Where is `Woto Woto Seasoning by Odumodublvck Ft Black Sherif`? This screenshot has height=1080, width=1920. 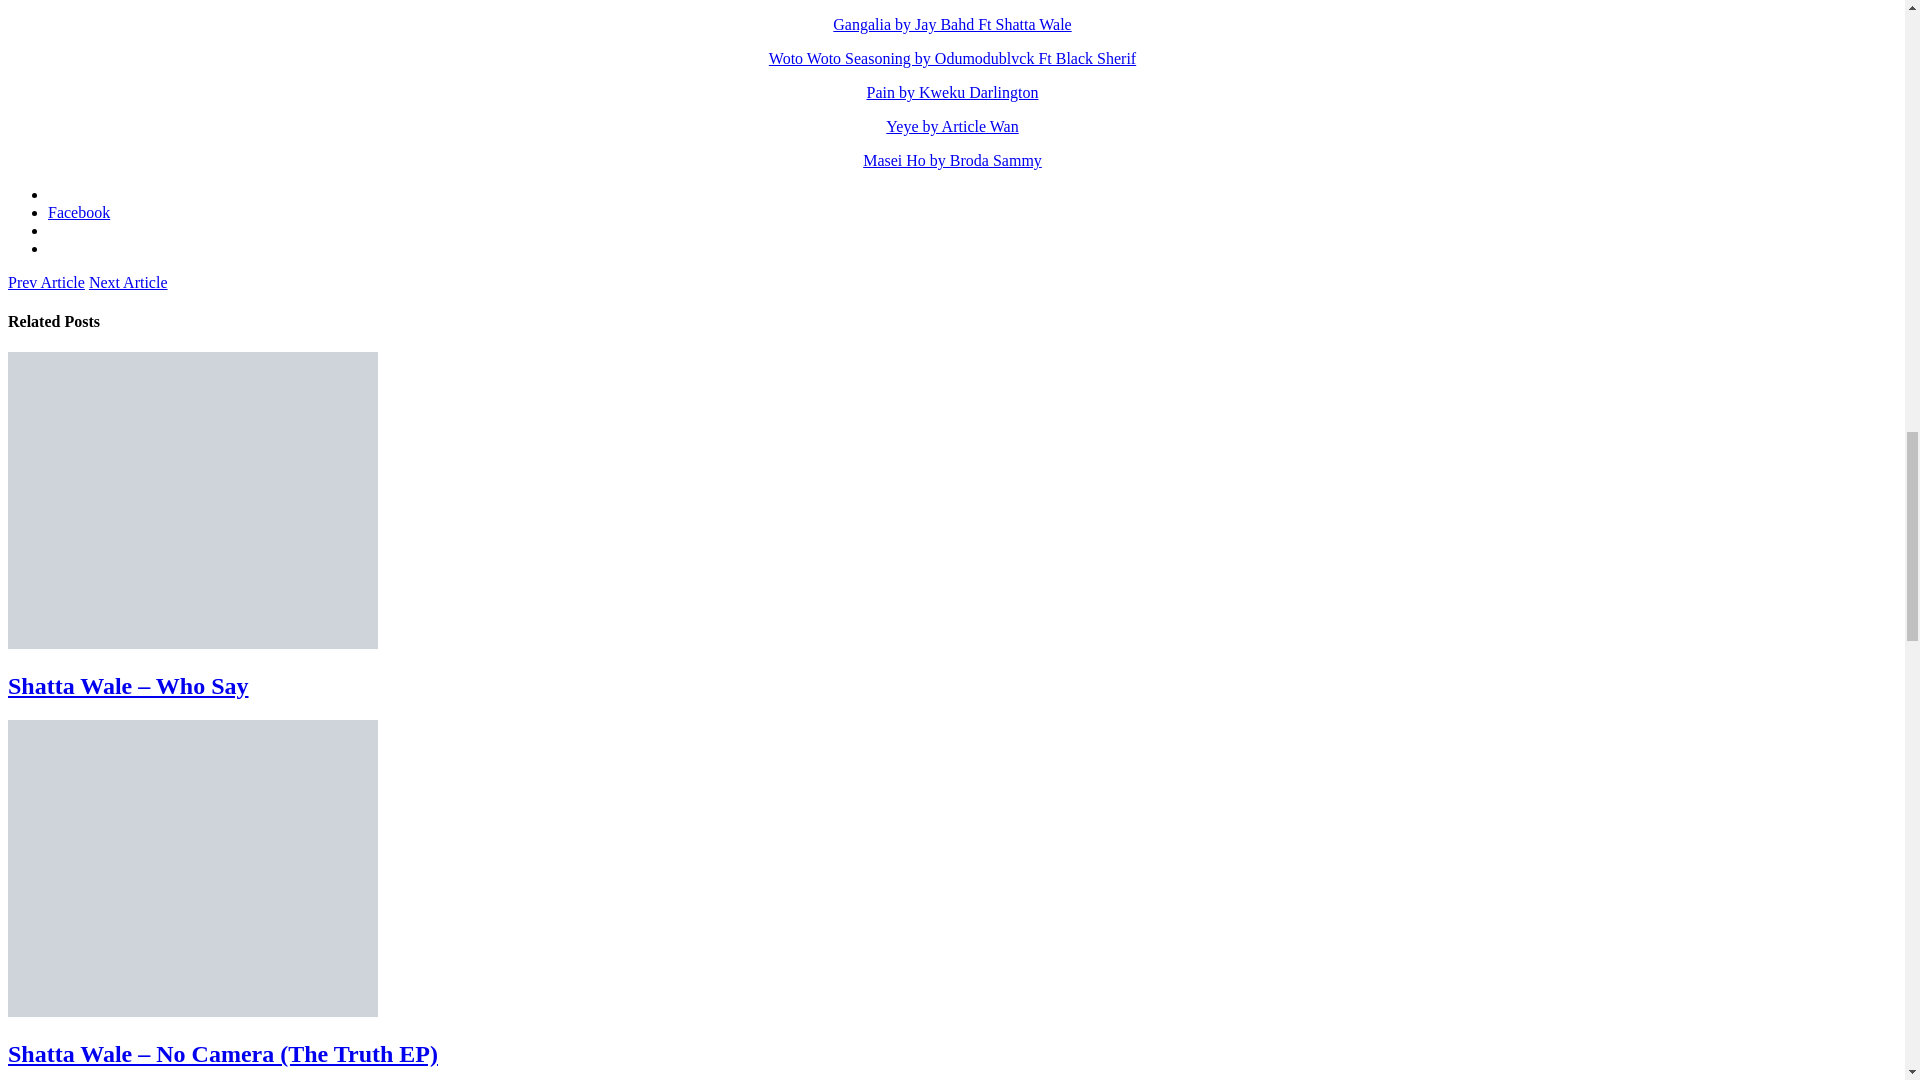 Woto Woto Seasoning by Odumodublvck Ft Black Sherif is located at coordinates (952, 58).